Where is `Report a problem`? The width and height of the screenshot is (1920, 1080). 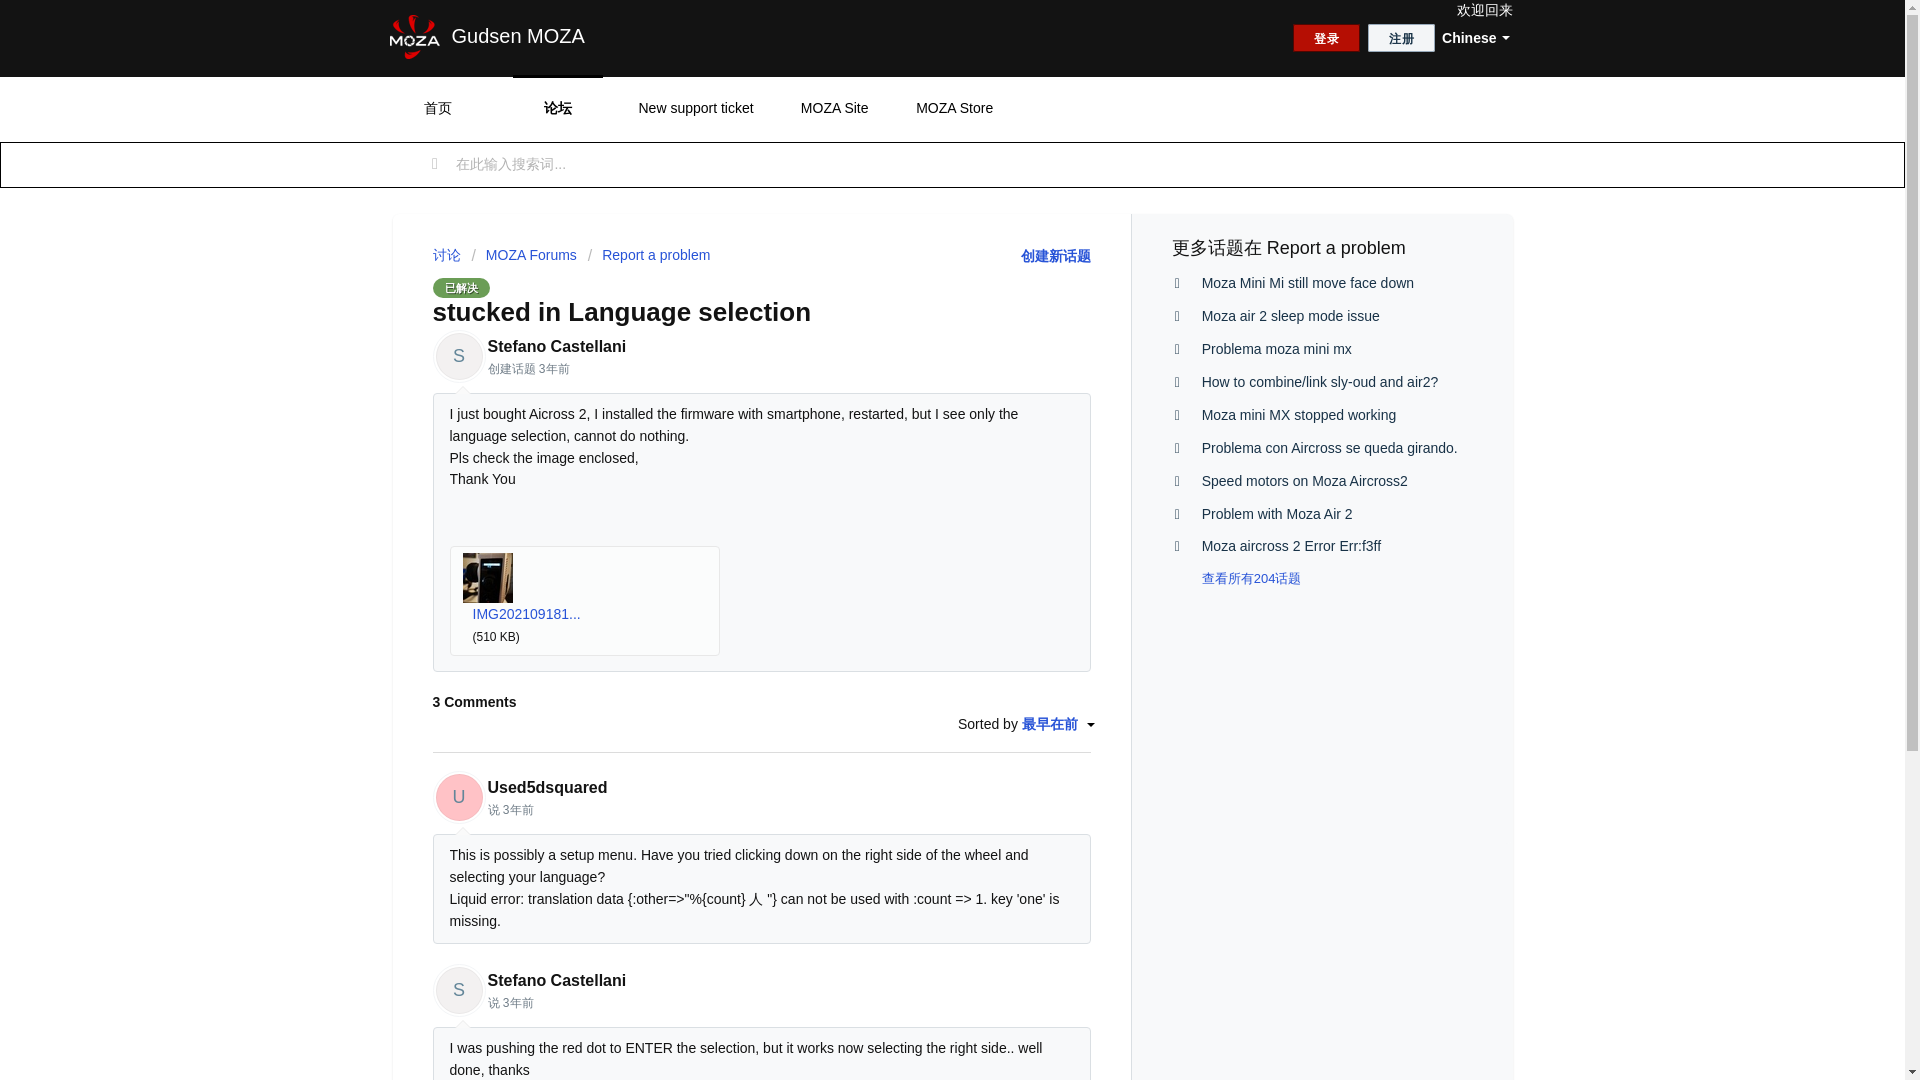
Report a problem is located at coordinates (648, 255).